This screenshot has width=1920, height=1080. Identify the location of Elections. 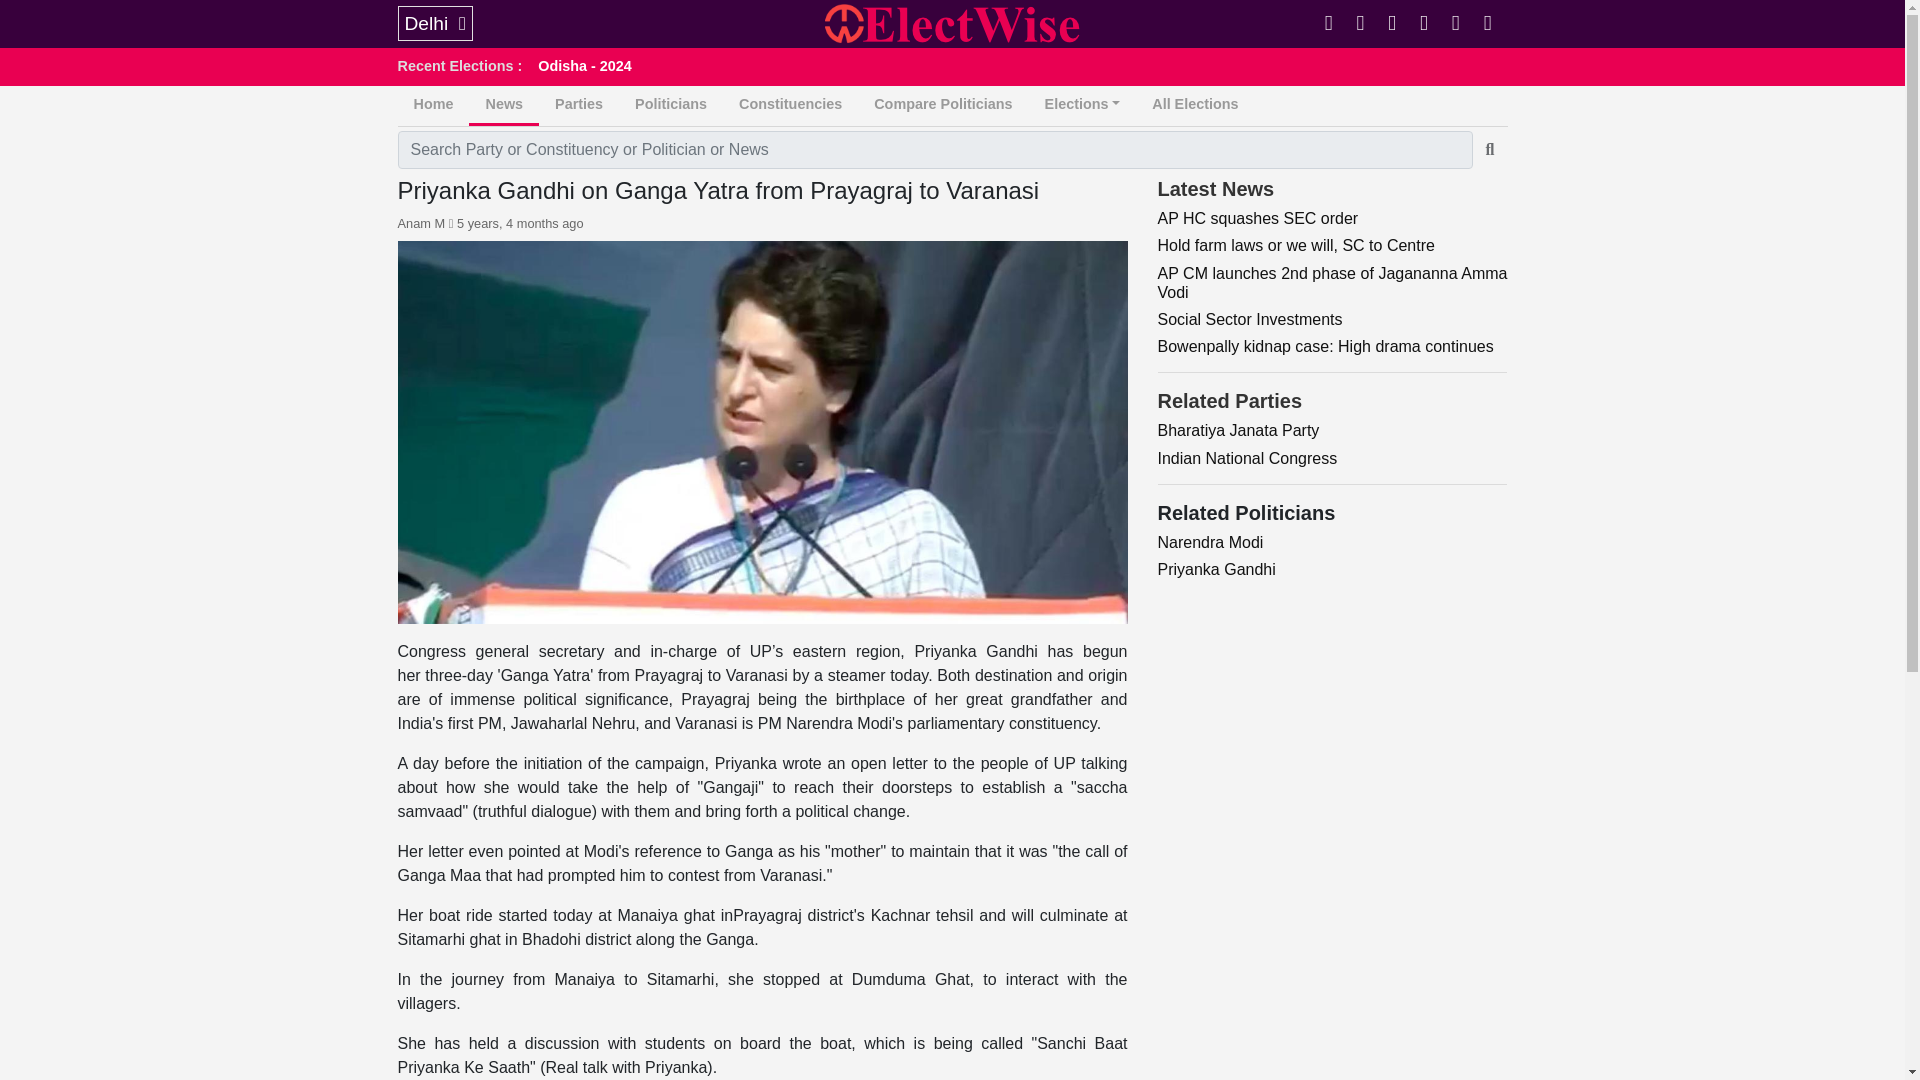
(1082, 105).